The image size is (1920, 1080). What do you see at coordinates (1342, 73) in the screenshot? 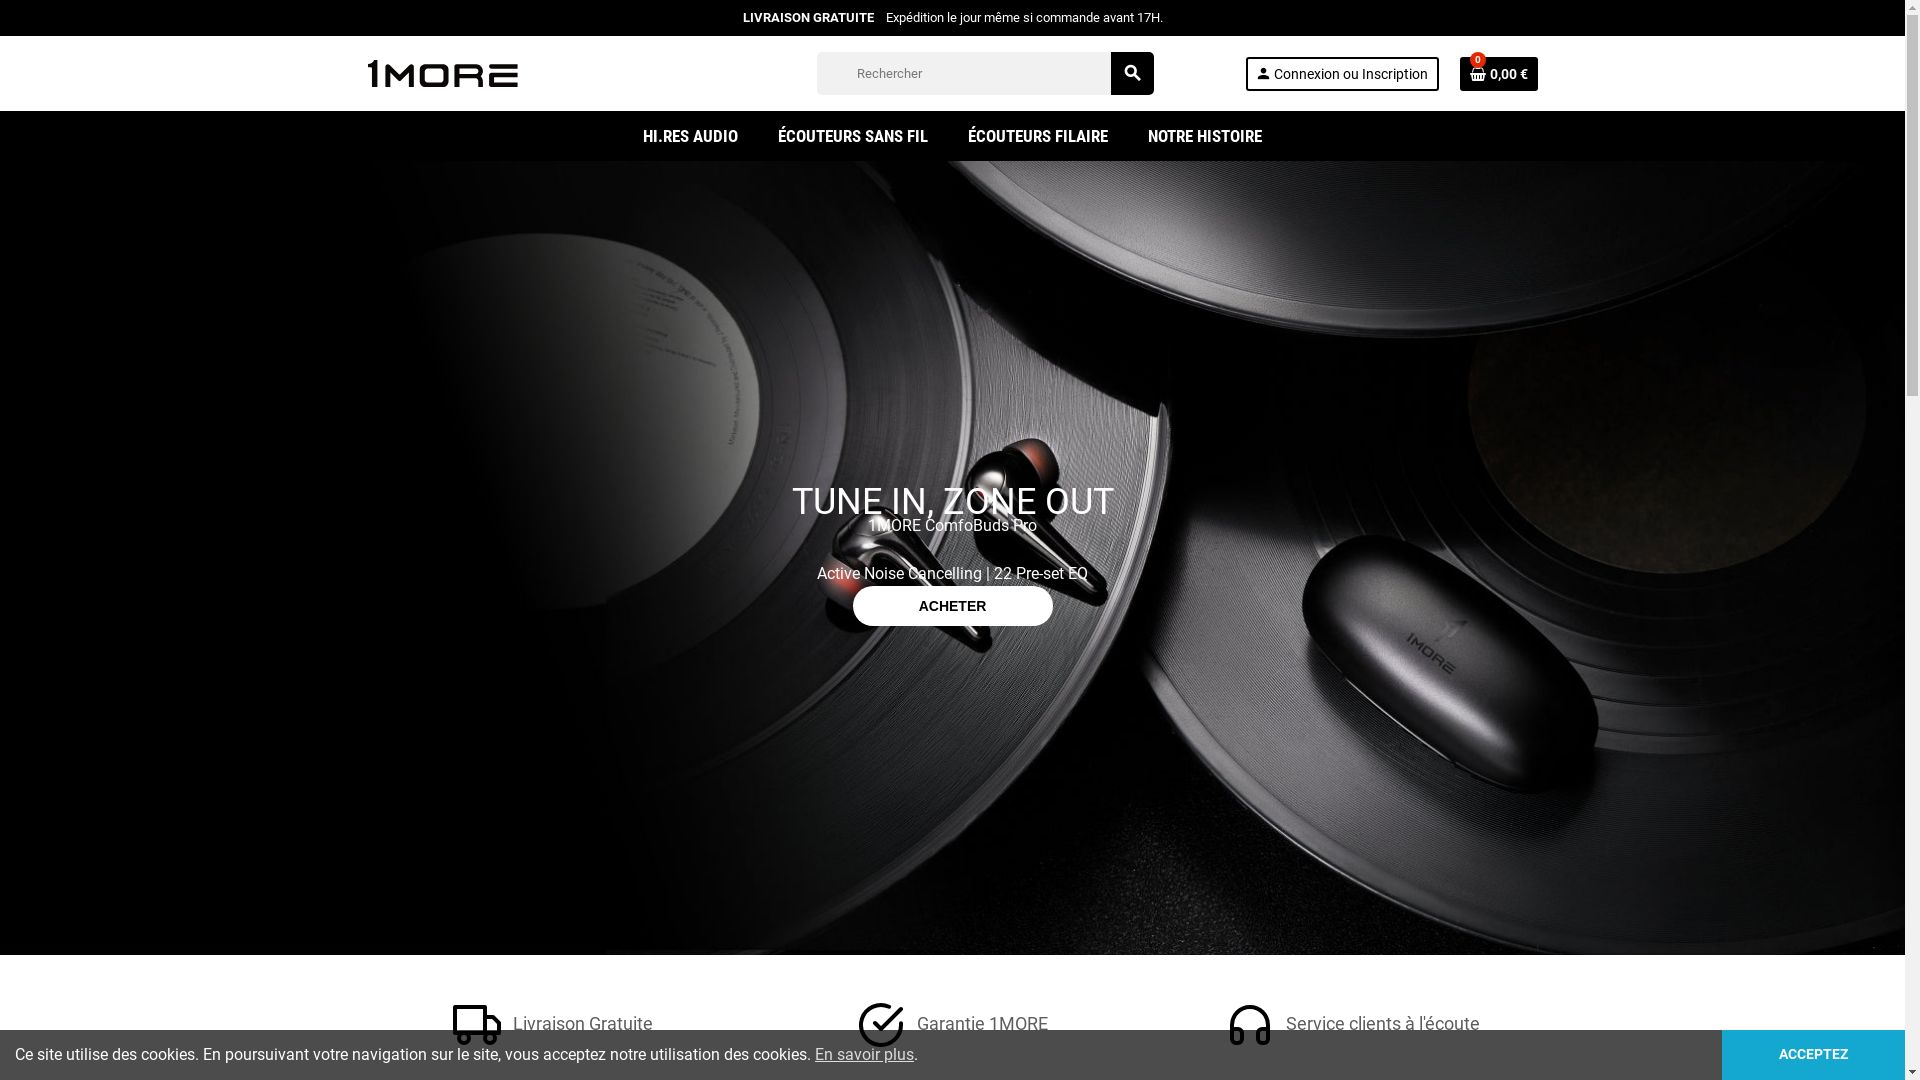
I see `person
Connexion ou Inscription` at bounding box center [1342, 73].